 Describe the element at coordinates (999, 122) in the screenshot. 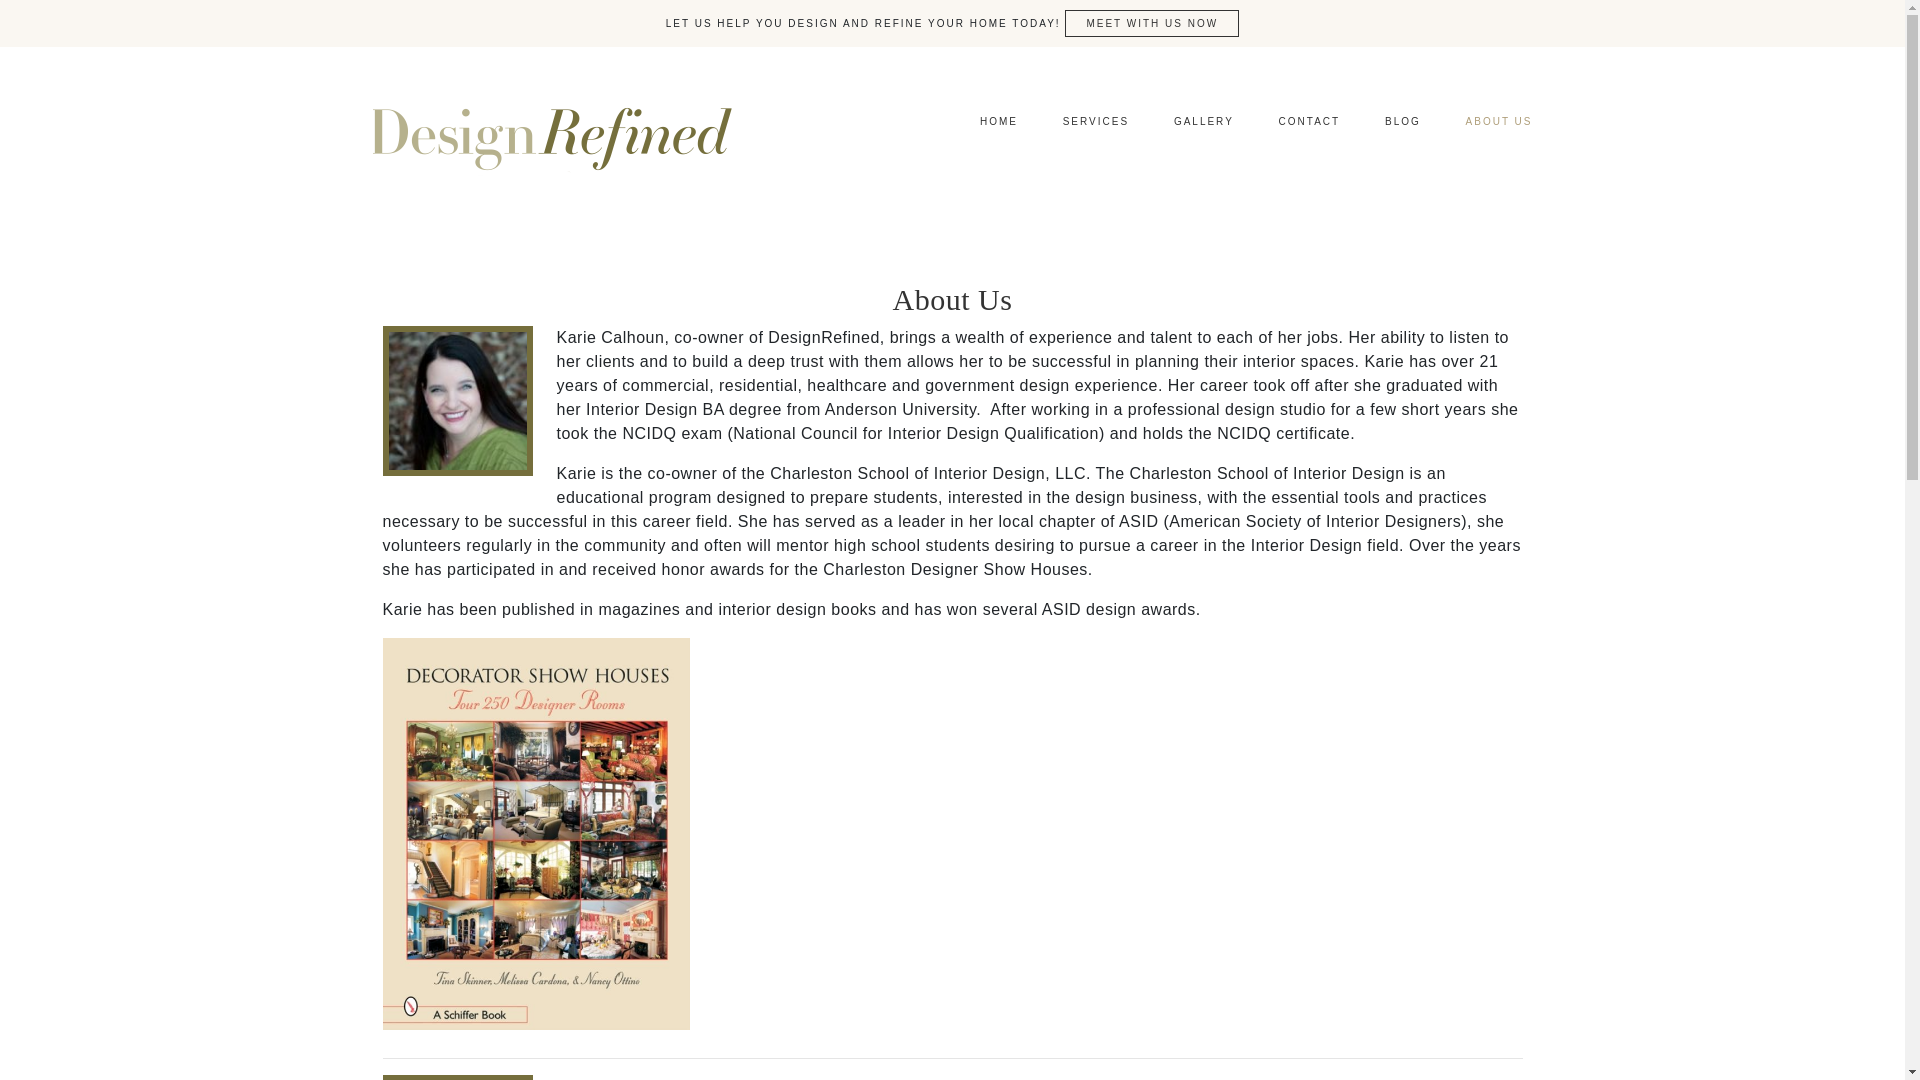

I see `HOME` at that location.